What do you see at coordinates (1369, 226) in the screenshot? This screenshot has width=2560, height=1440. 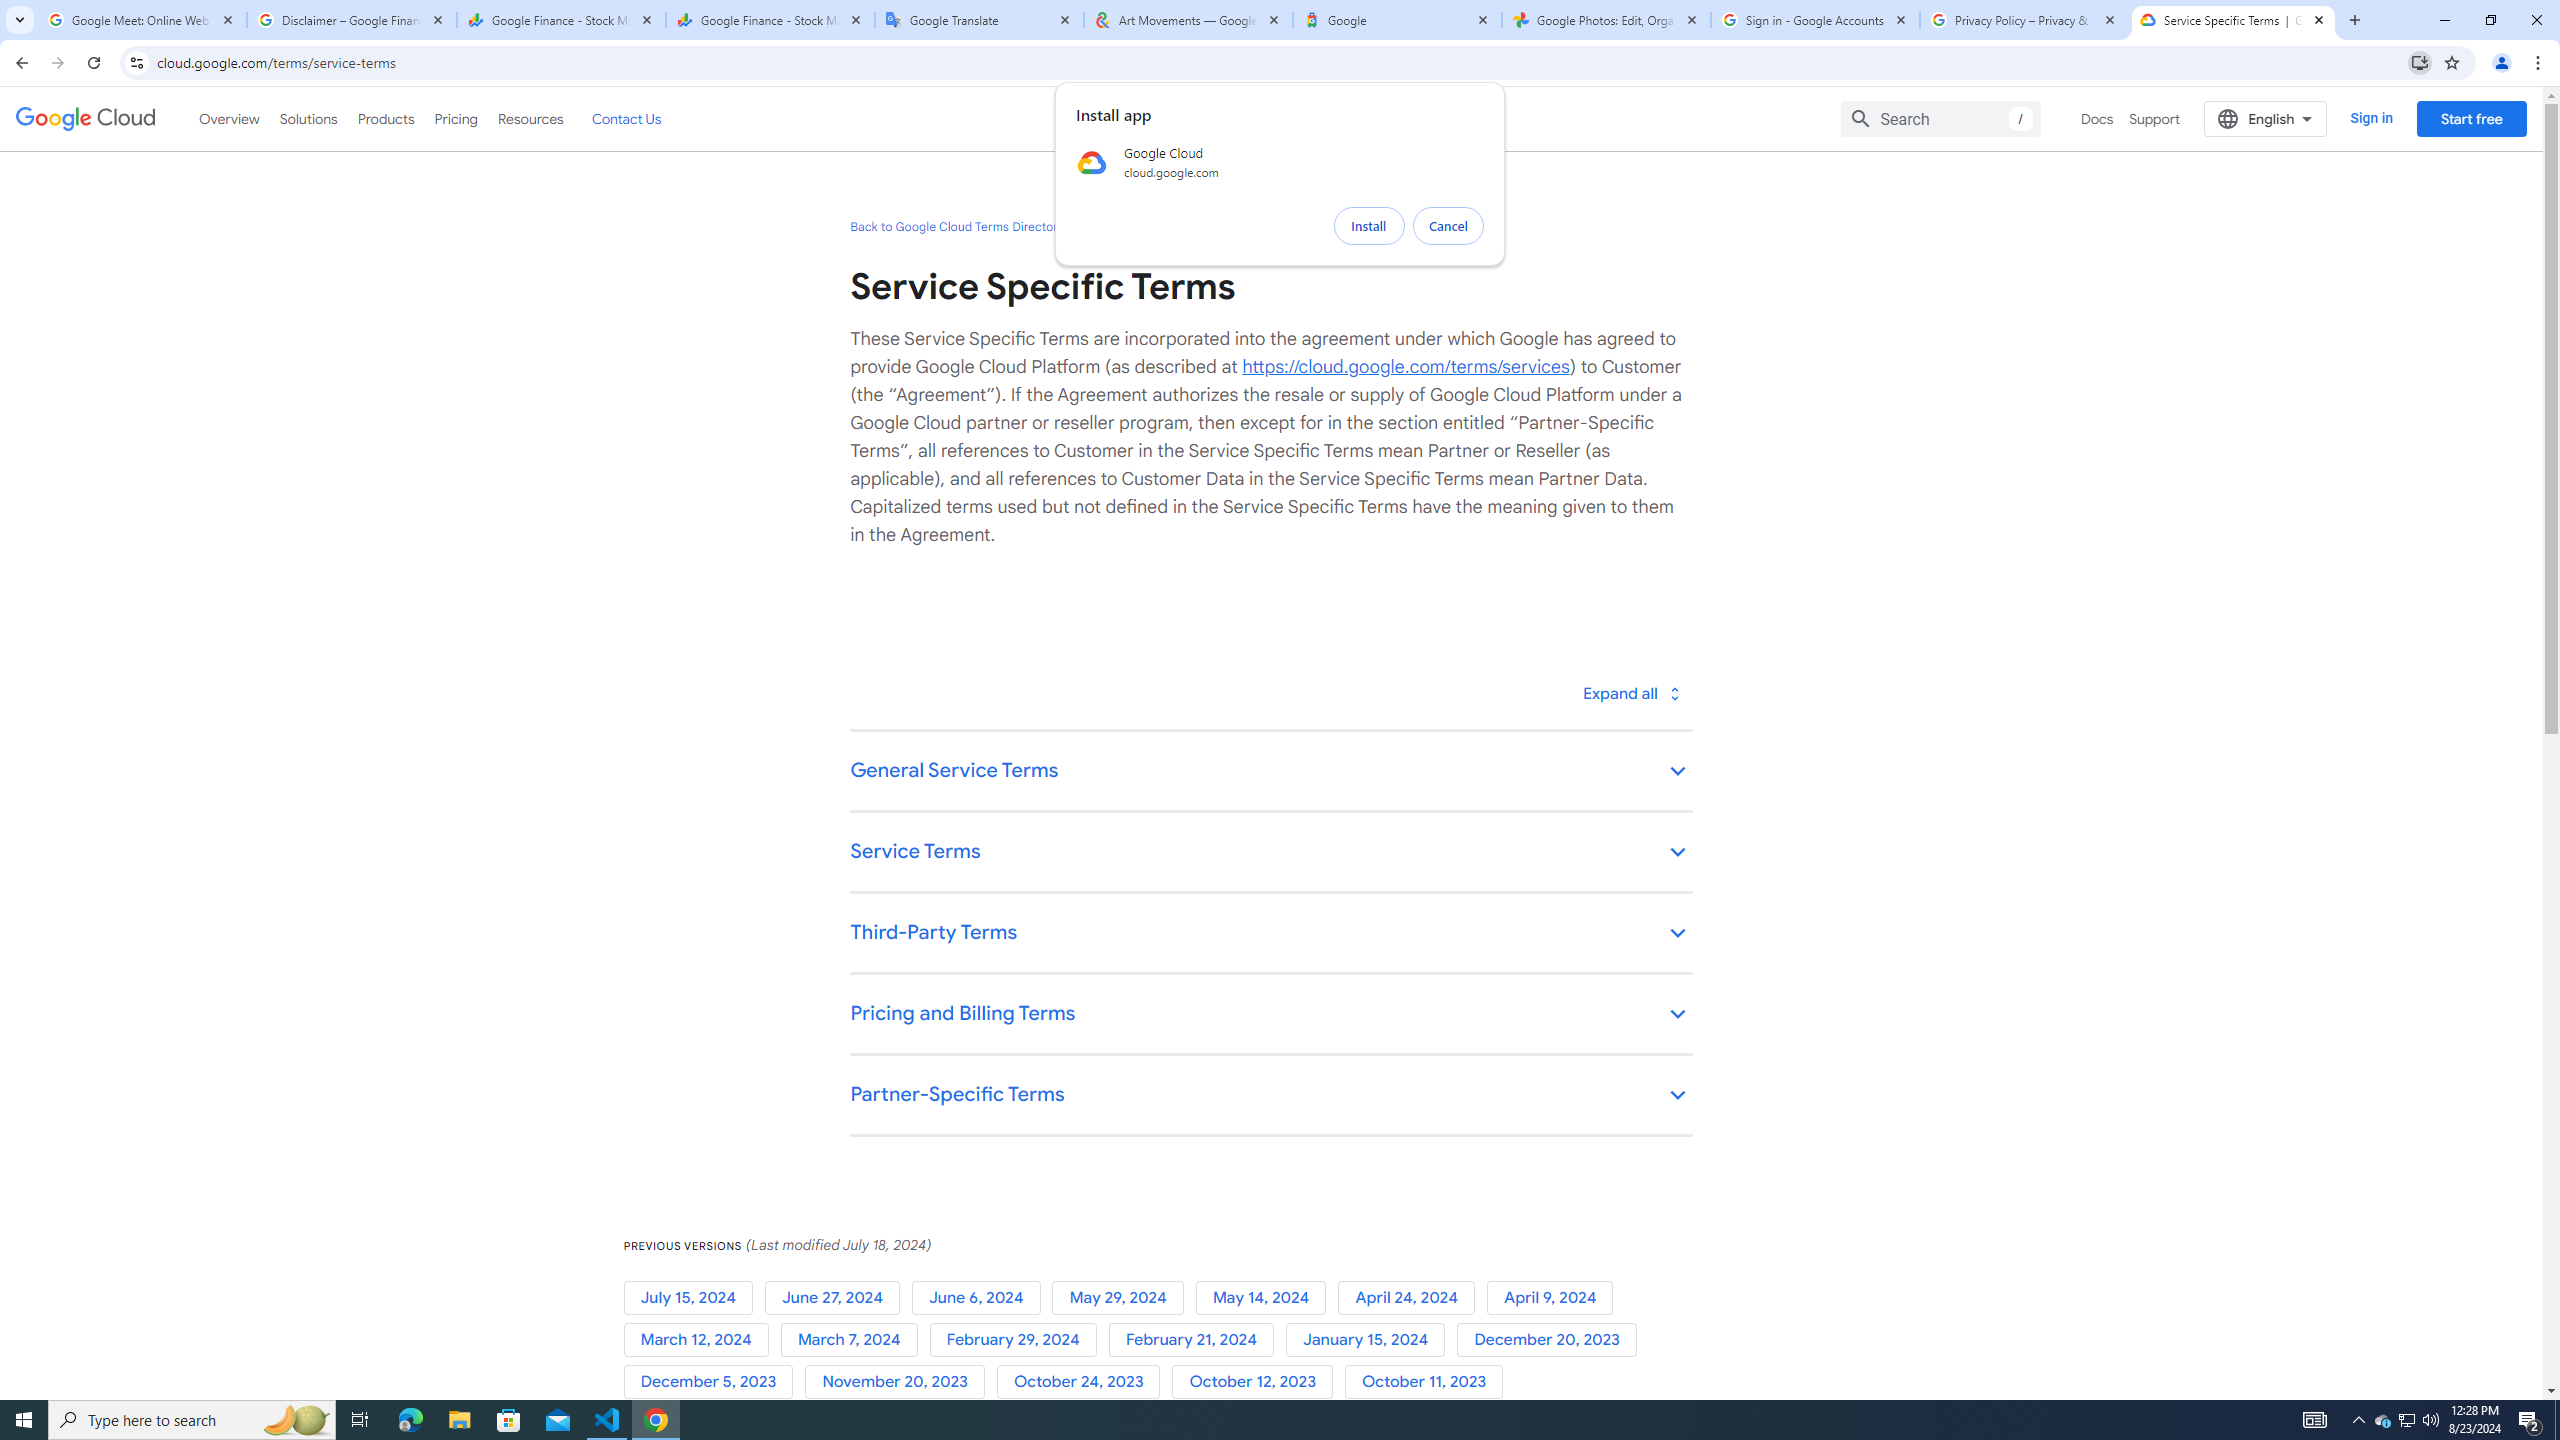 I see `Install` at bounding box center [1369, 226].